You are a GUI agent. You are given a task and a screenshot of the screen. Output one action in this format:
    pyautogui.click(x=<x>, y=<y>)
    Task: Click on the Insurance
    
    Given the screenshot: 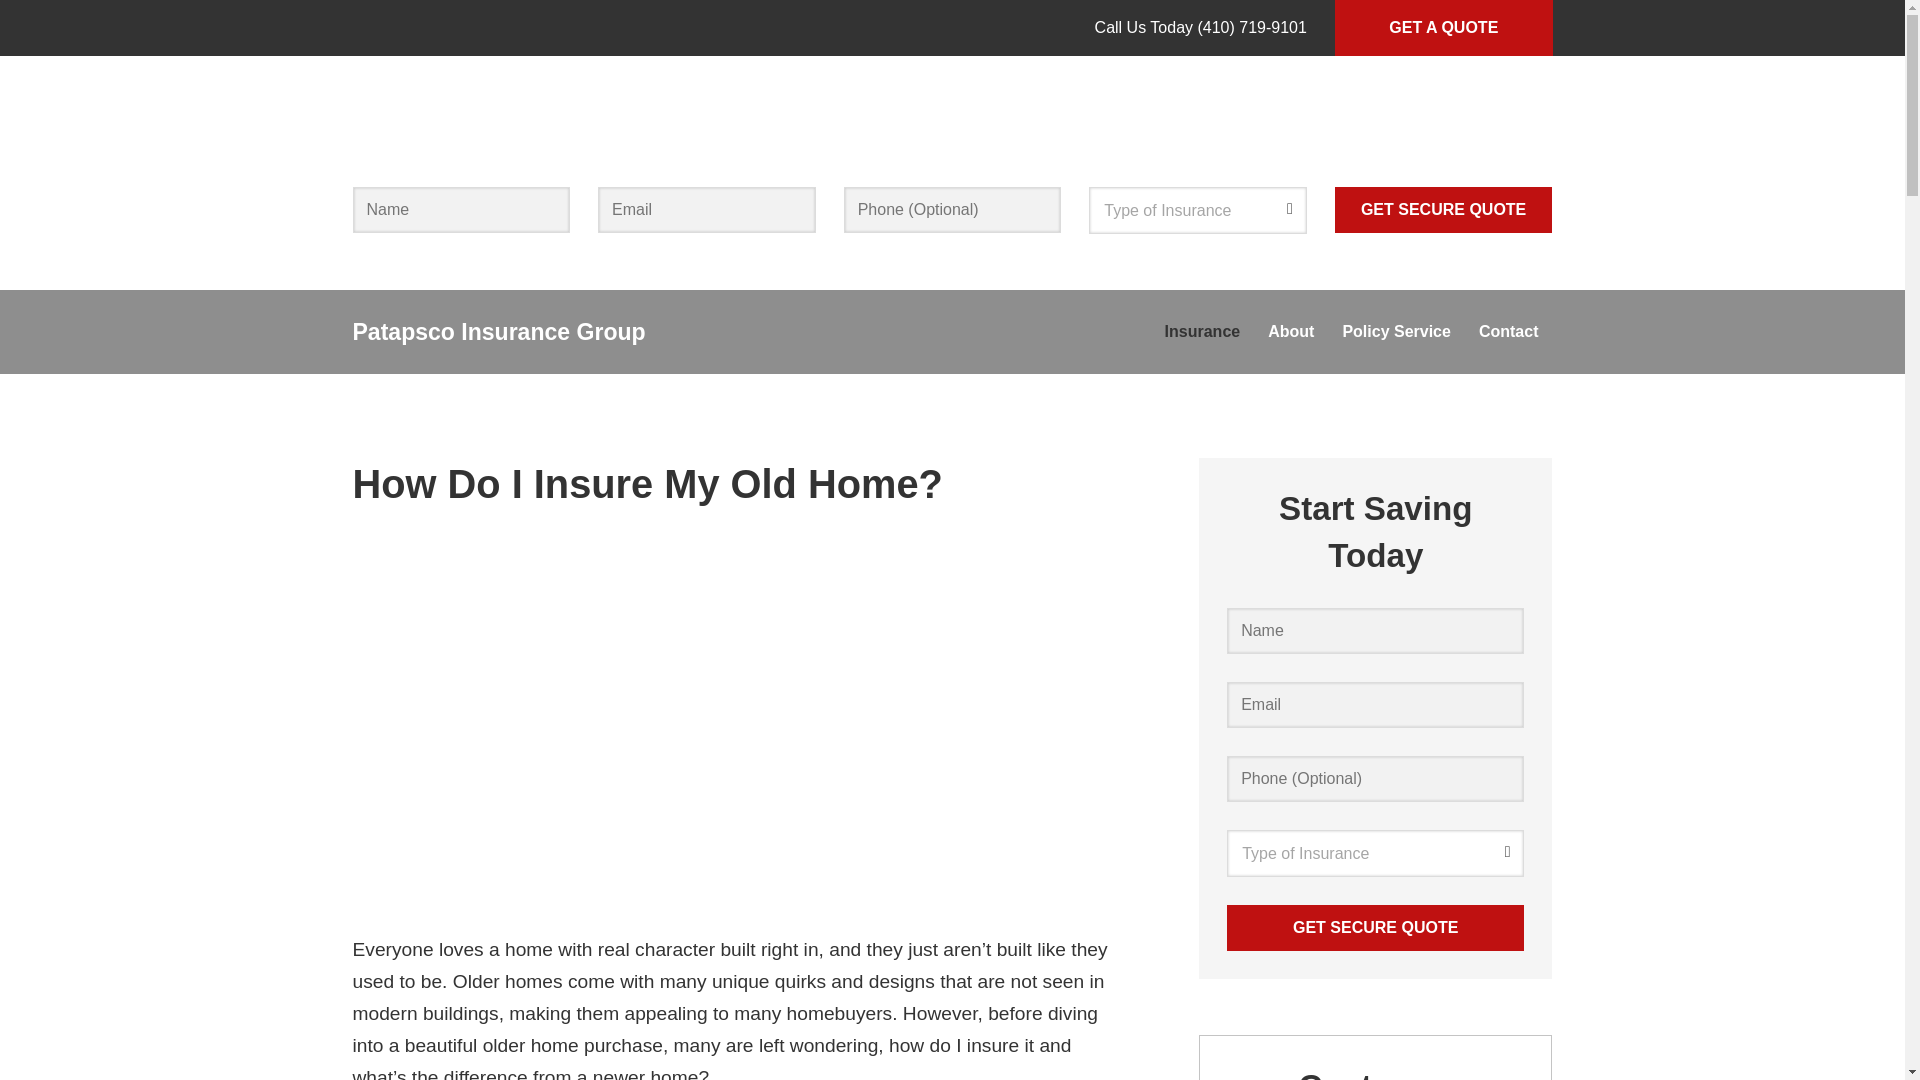 What is the action you would take?
    pyautogui.click(x=1202, y=331)
    